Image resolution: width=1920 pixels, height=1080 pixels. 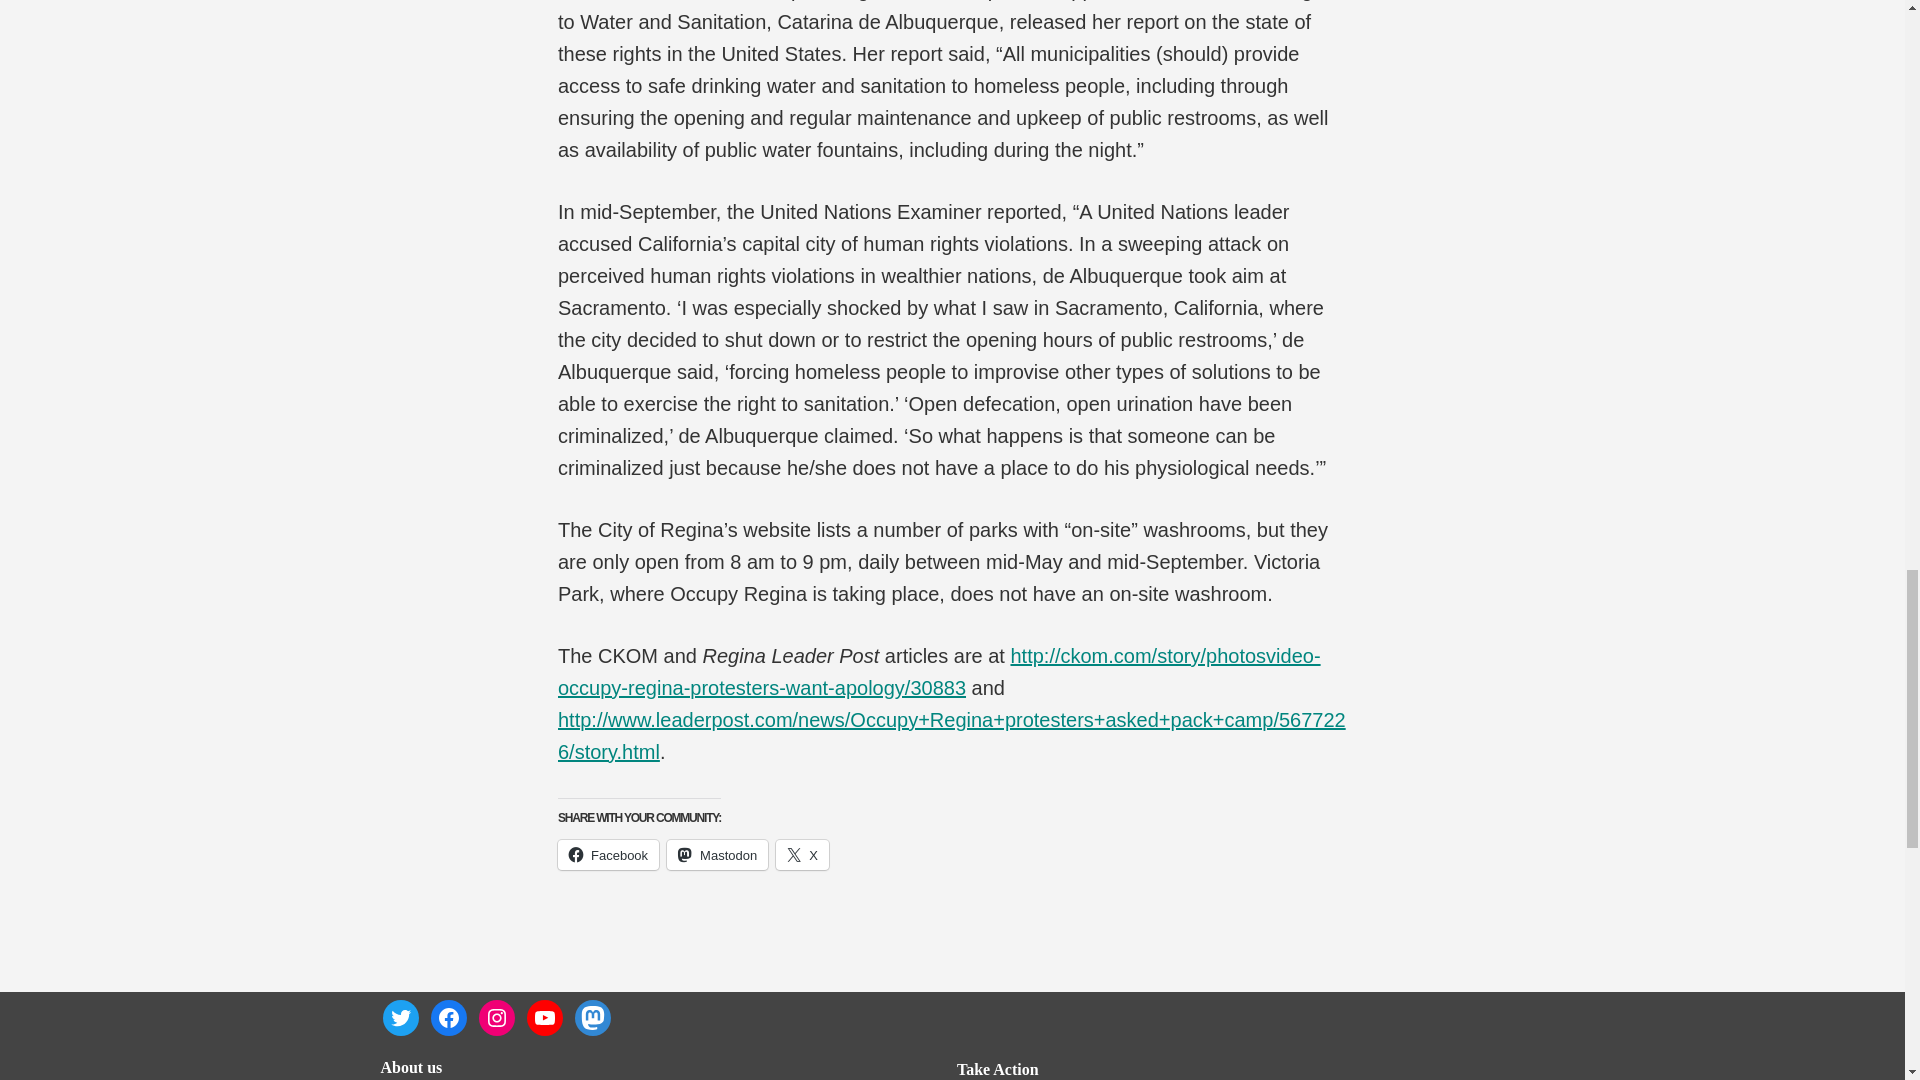 I want to click on Facebook, so click(x=608, y=855).